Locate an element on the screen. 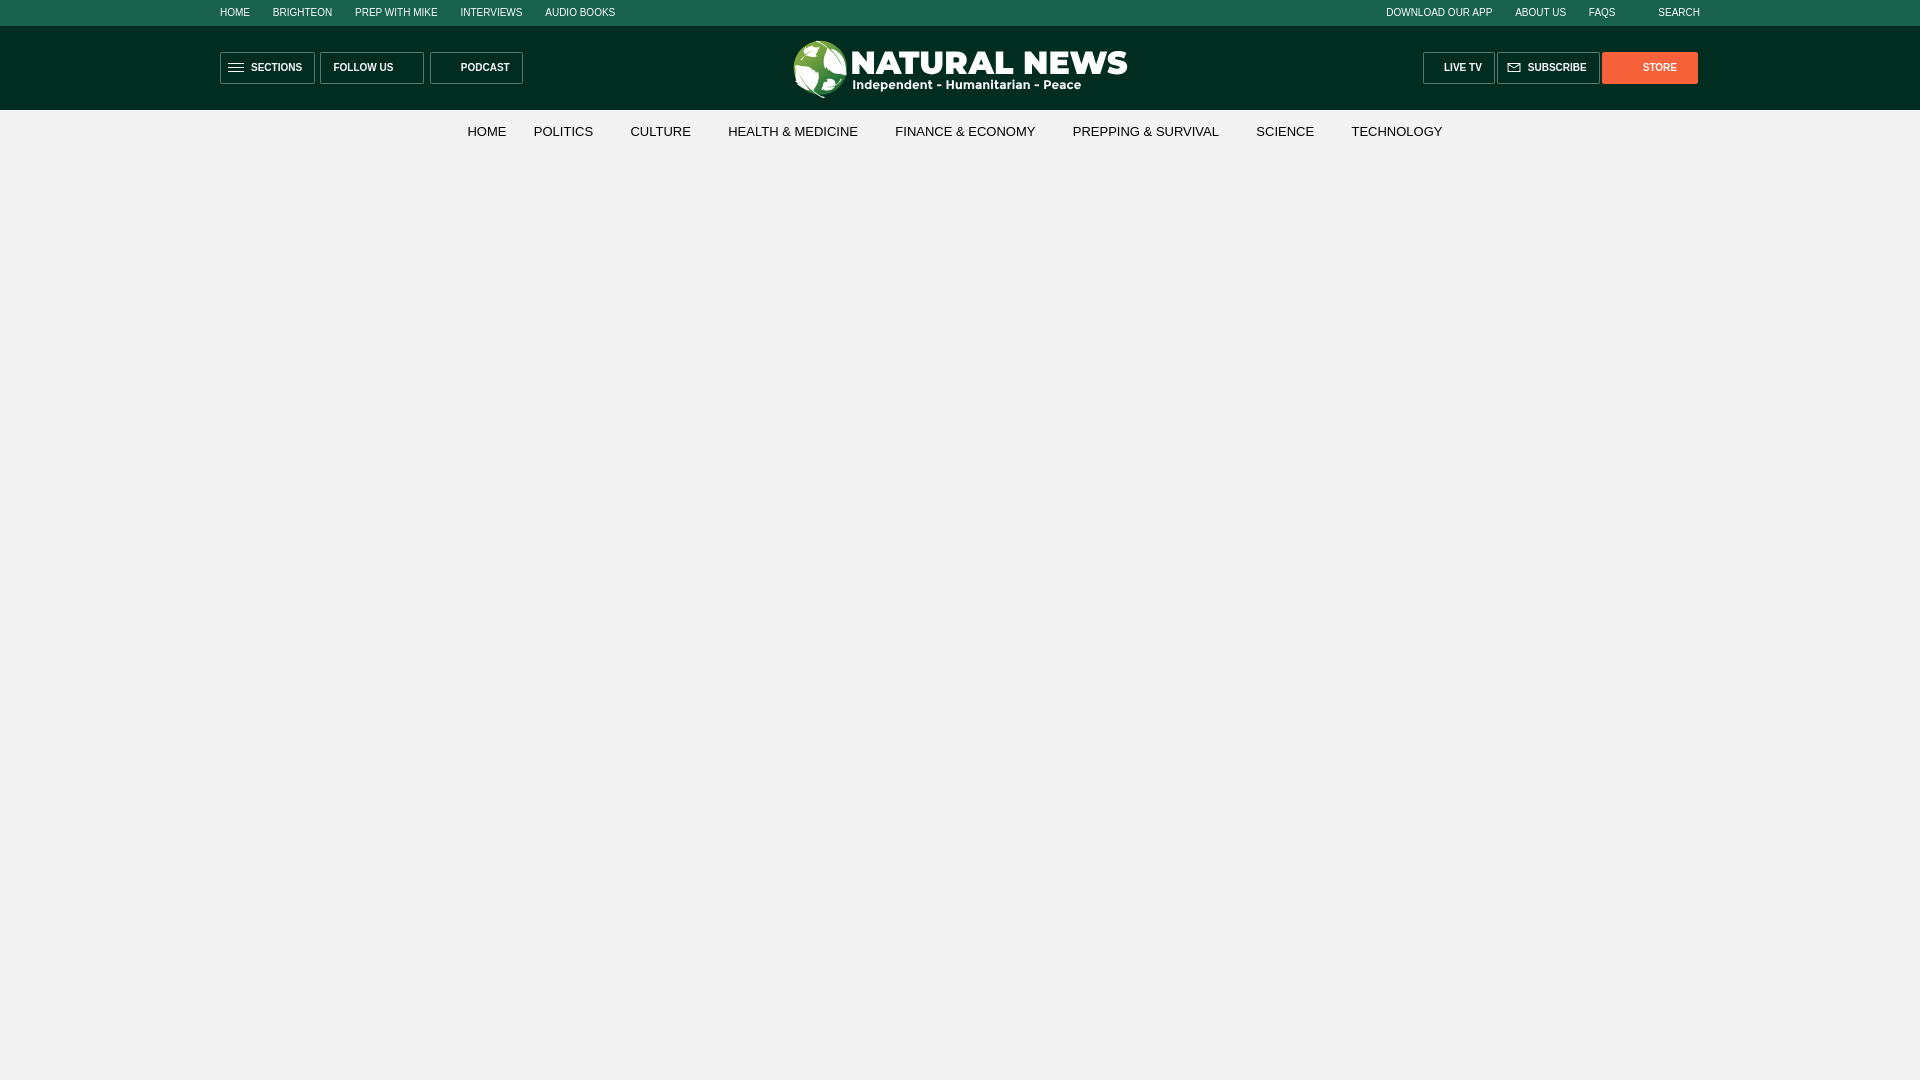  SCIENCE is located at coordinates (1285, 132).